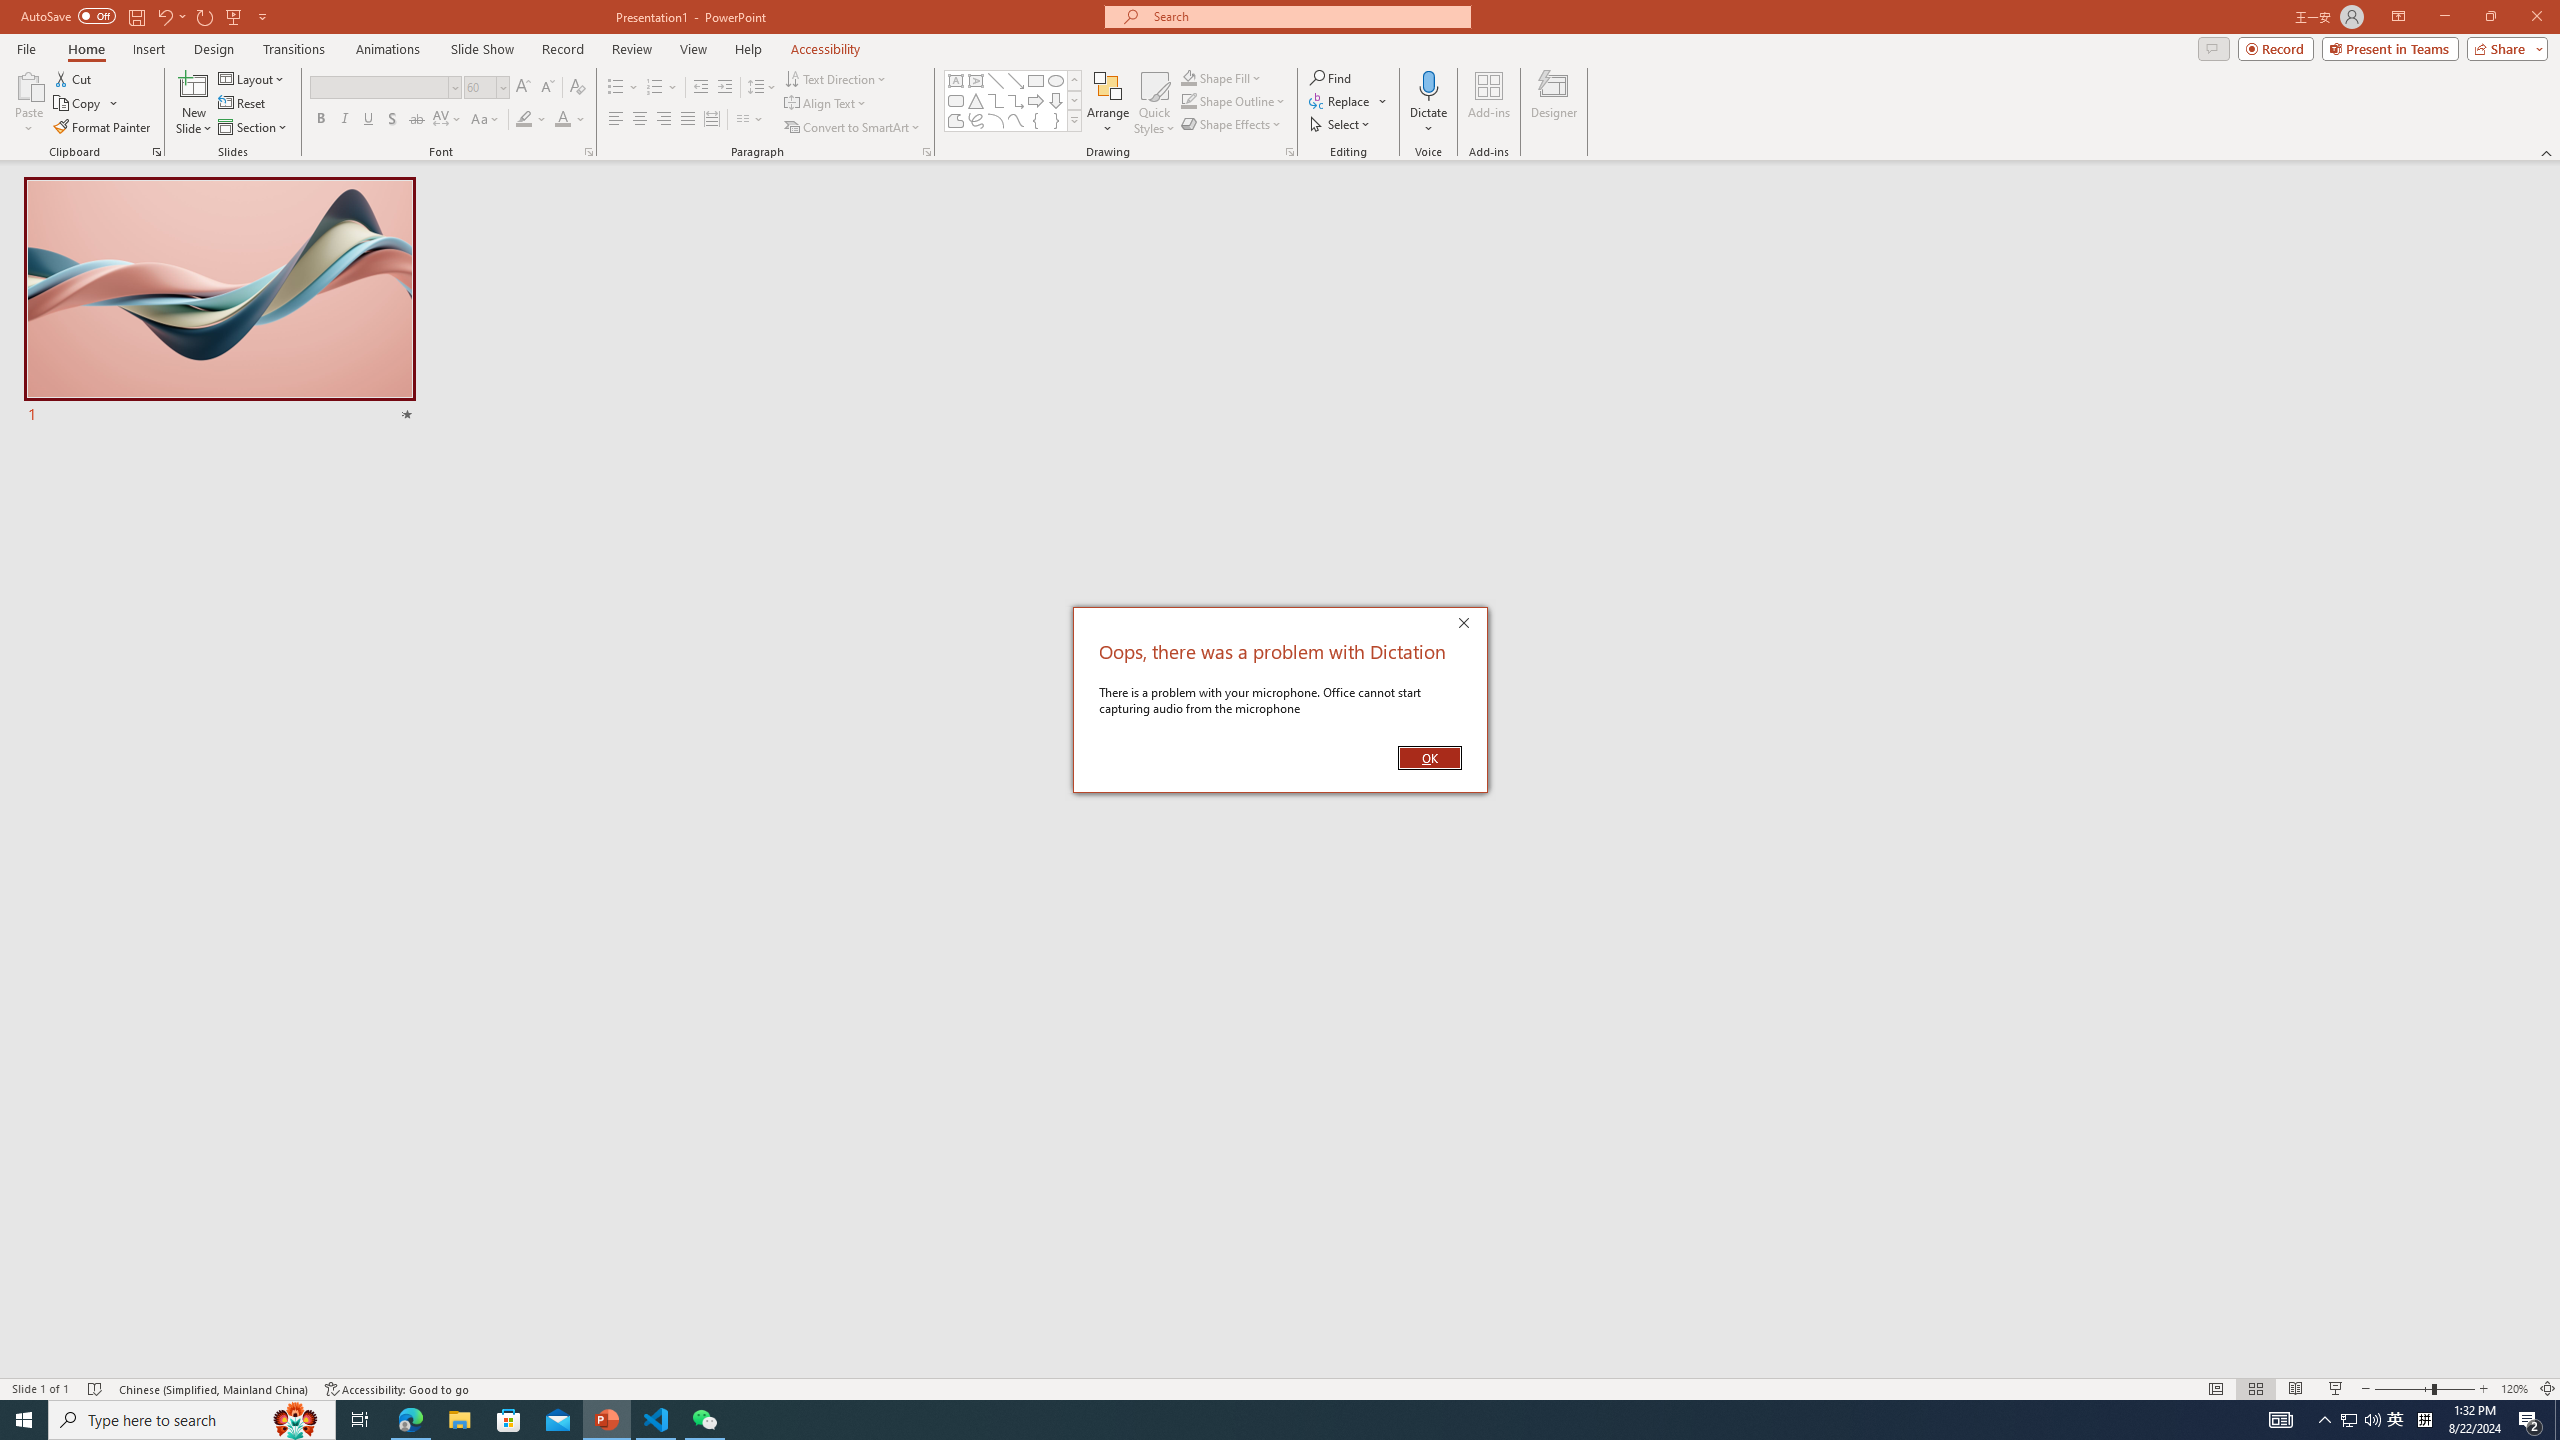 The image size is (2560, 1440). Describe the element at coordinates (296, 1420) in the screenshot. I see `Search highlights icon opens search home window` at that location.